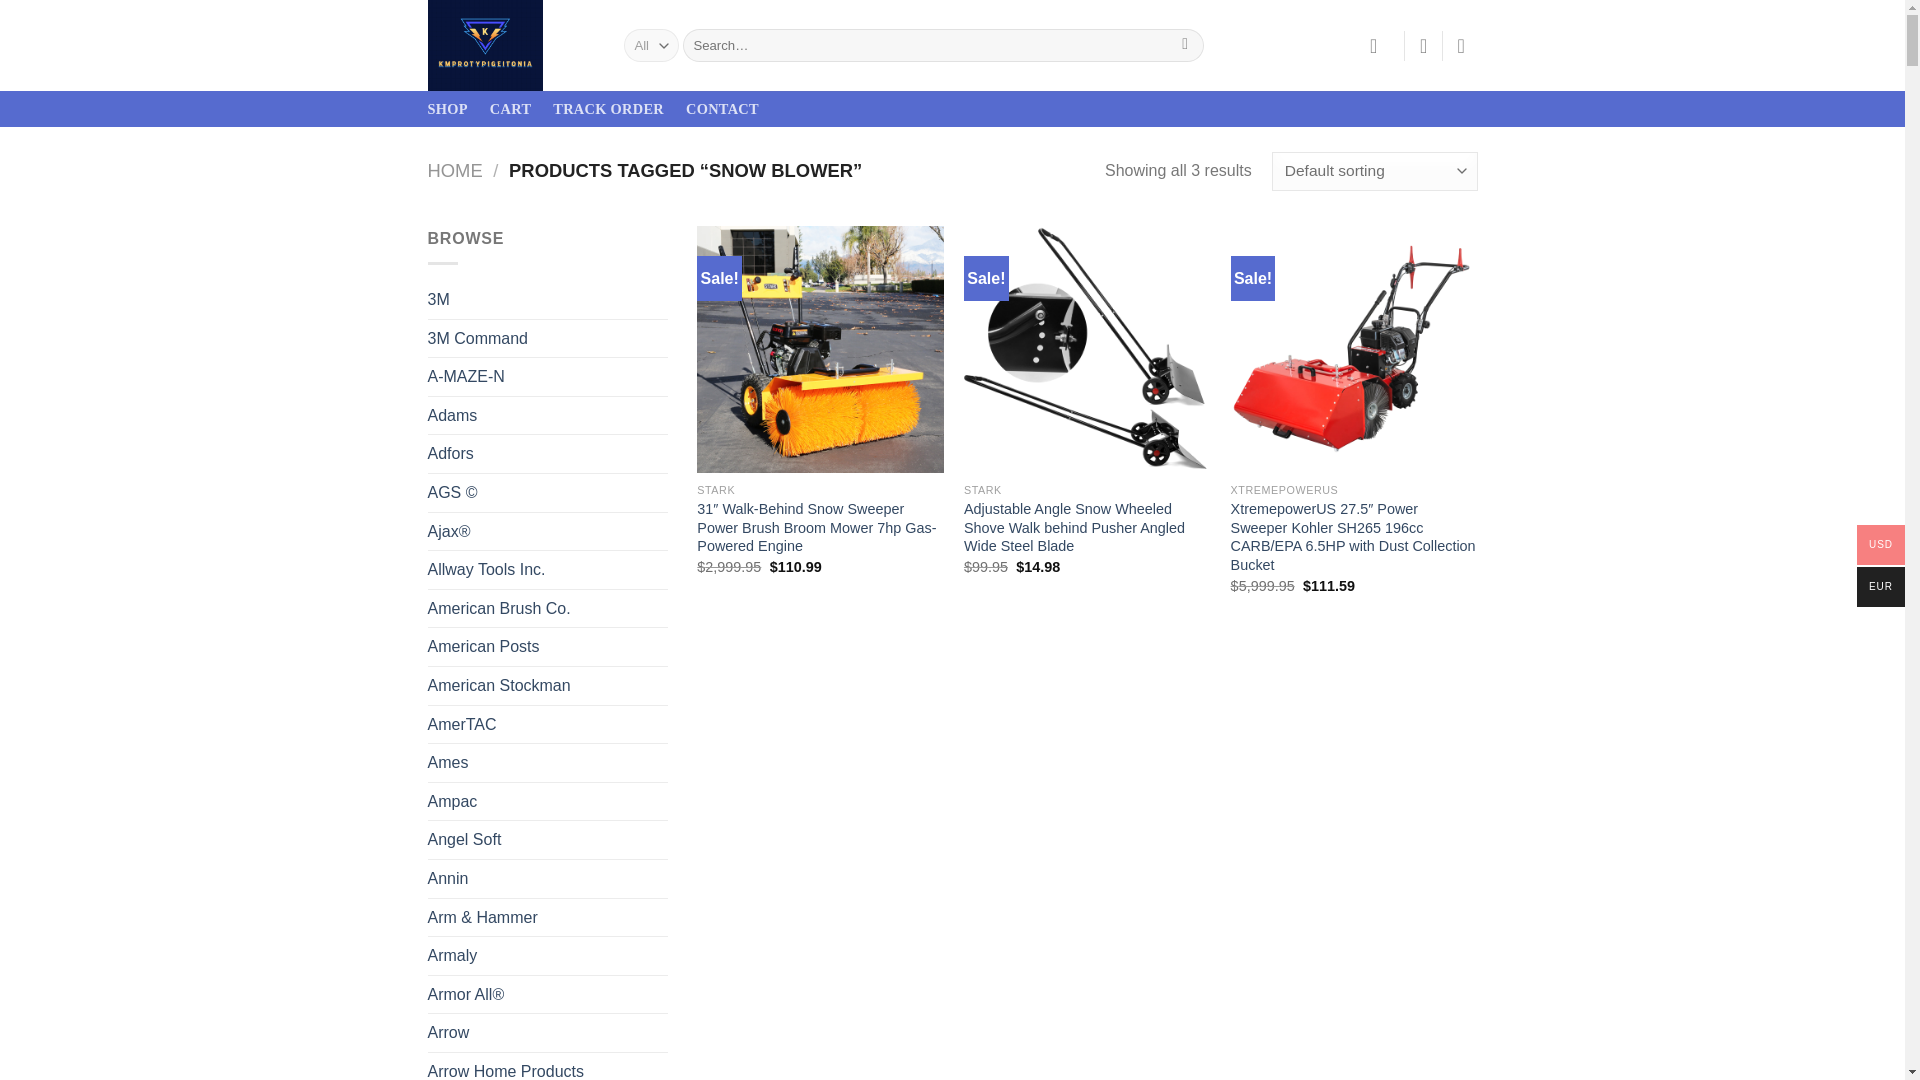 The height and width of the screenshot is (1080, 1920). I want to click on American Brush Co., so click(548, 608).